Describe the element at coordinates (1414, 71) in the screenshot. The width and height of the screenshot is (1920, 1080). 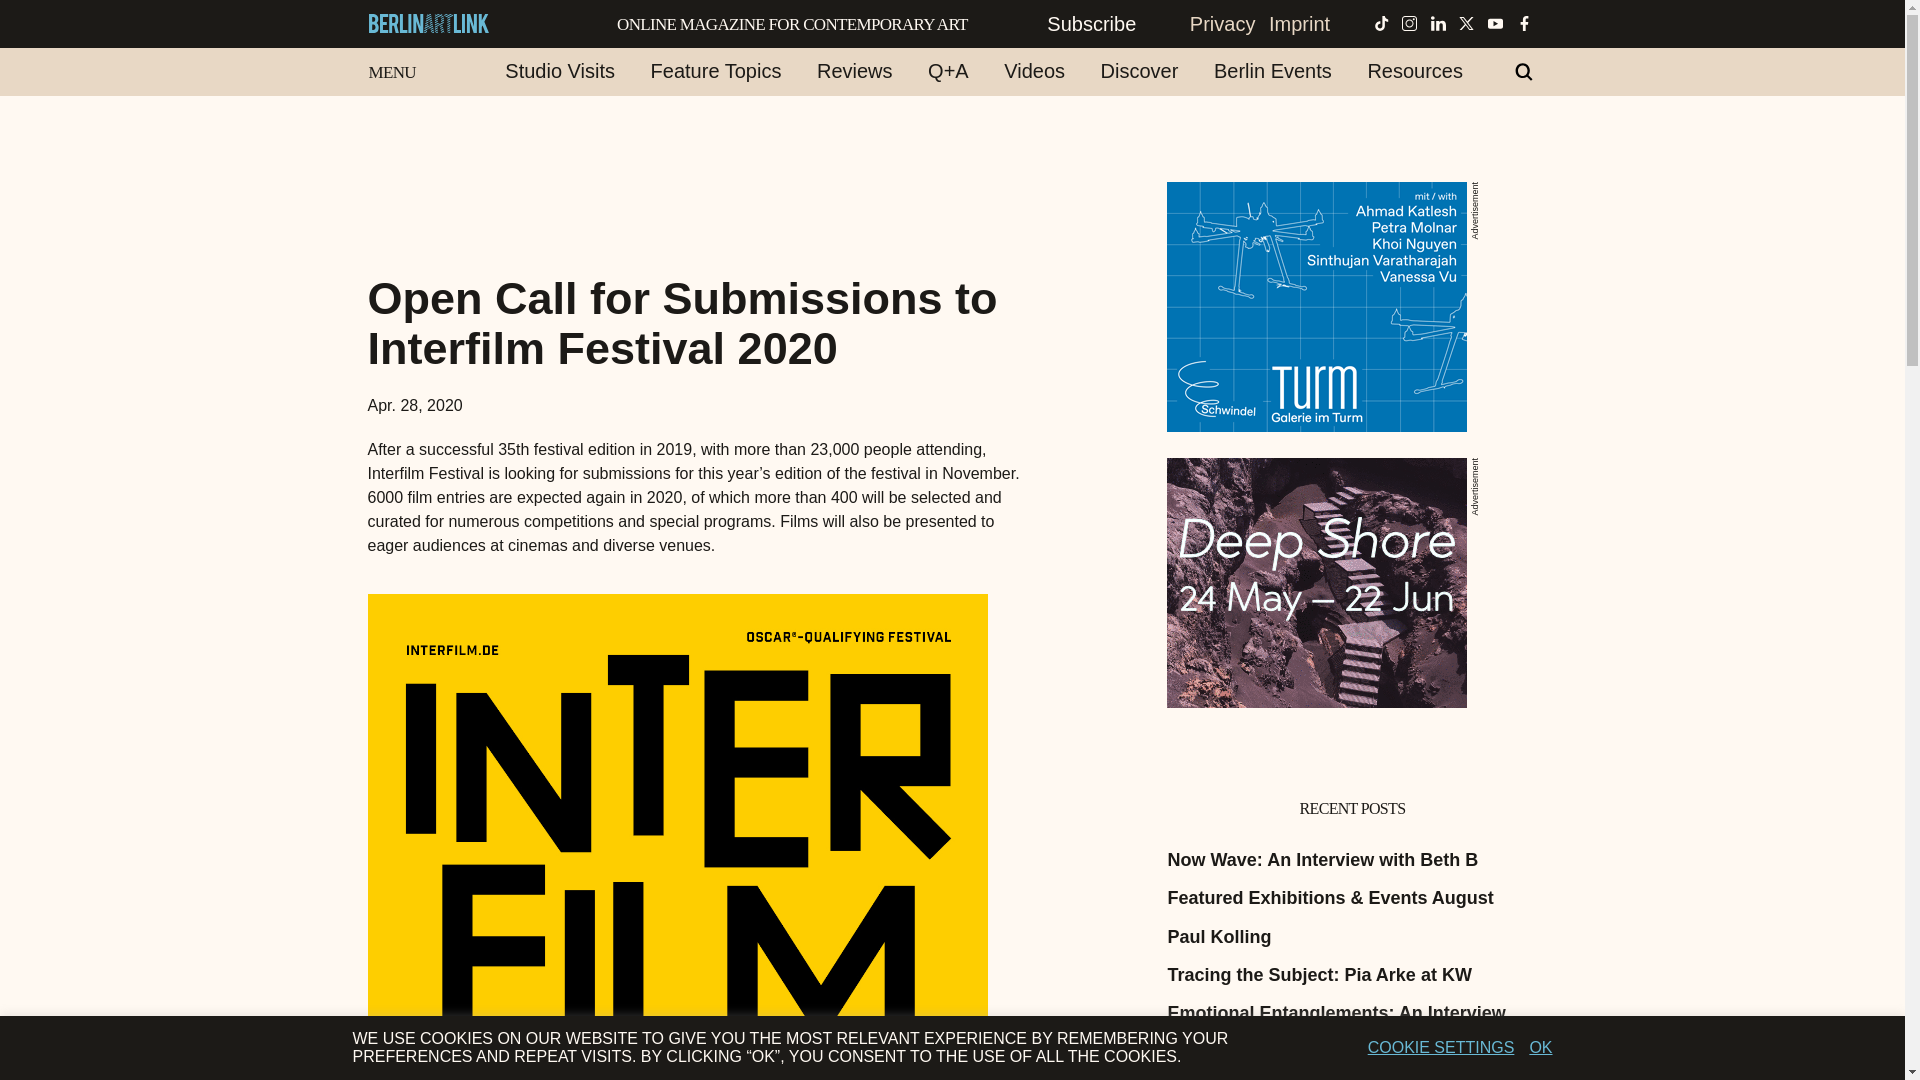
I see `Resources` at that location.